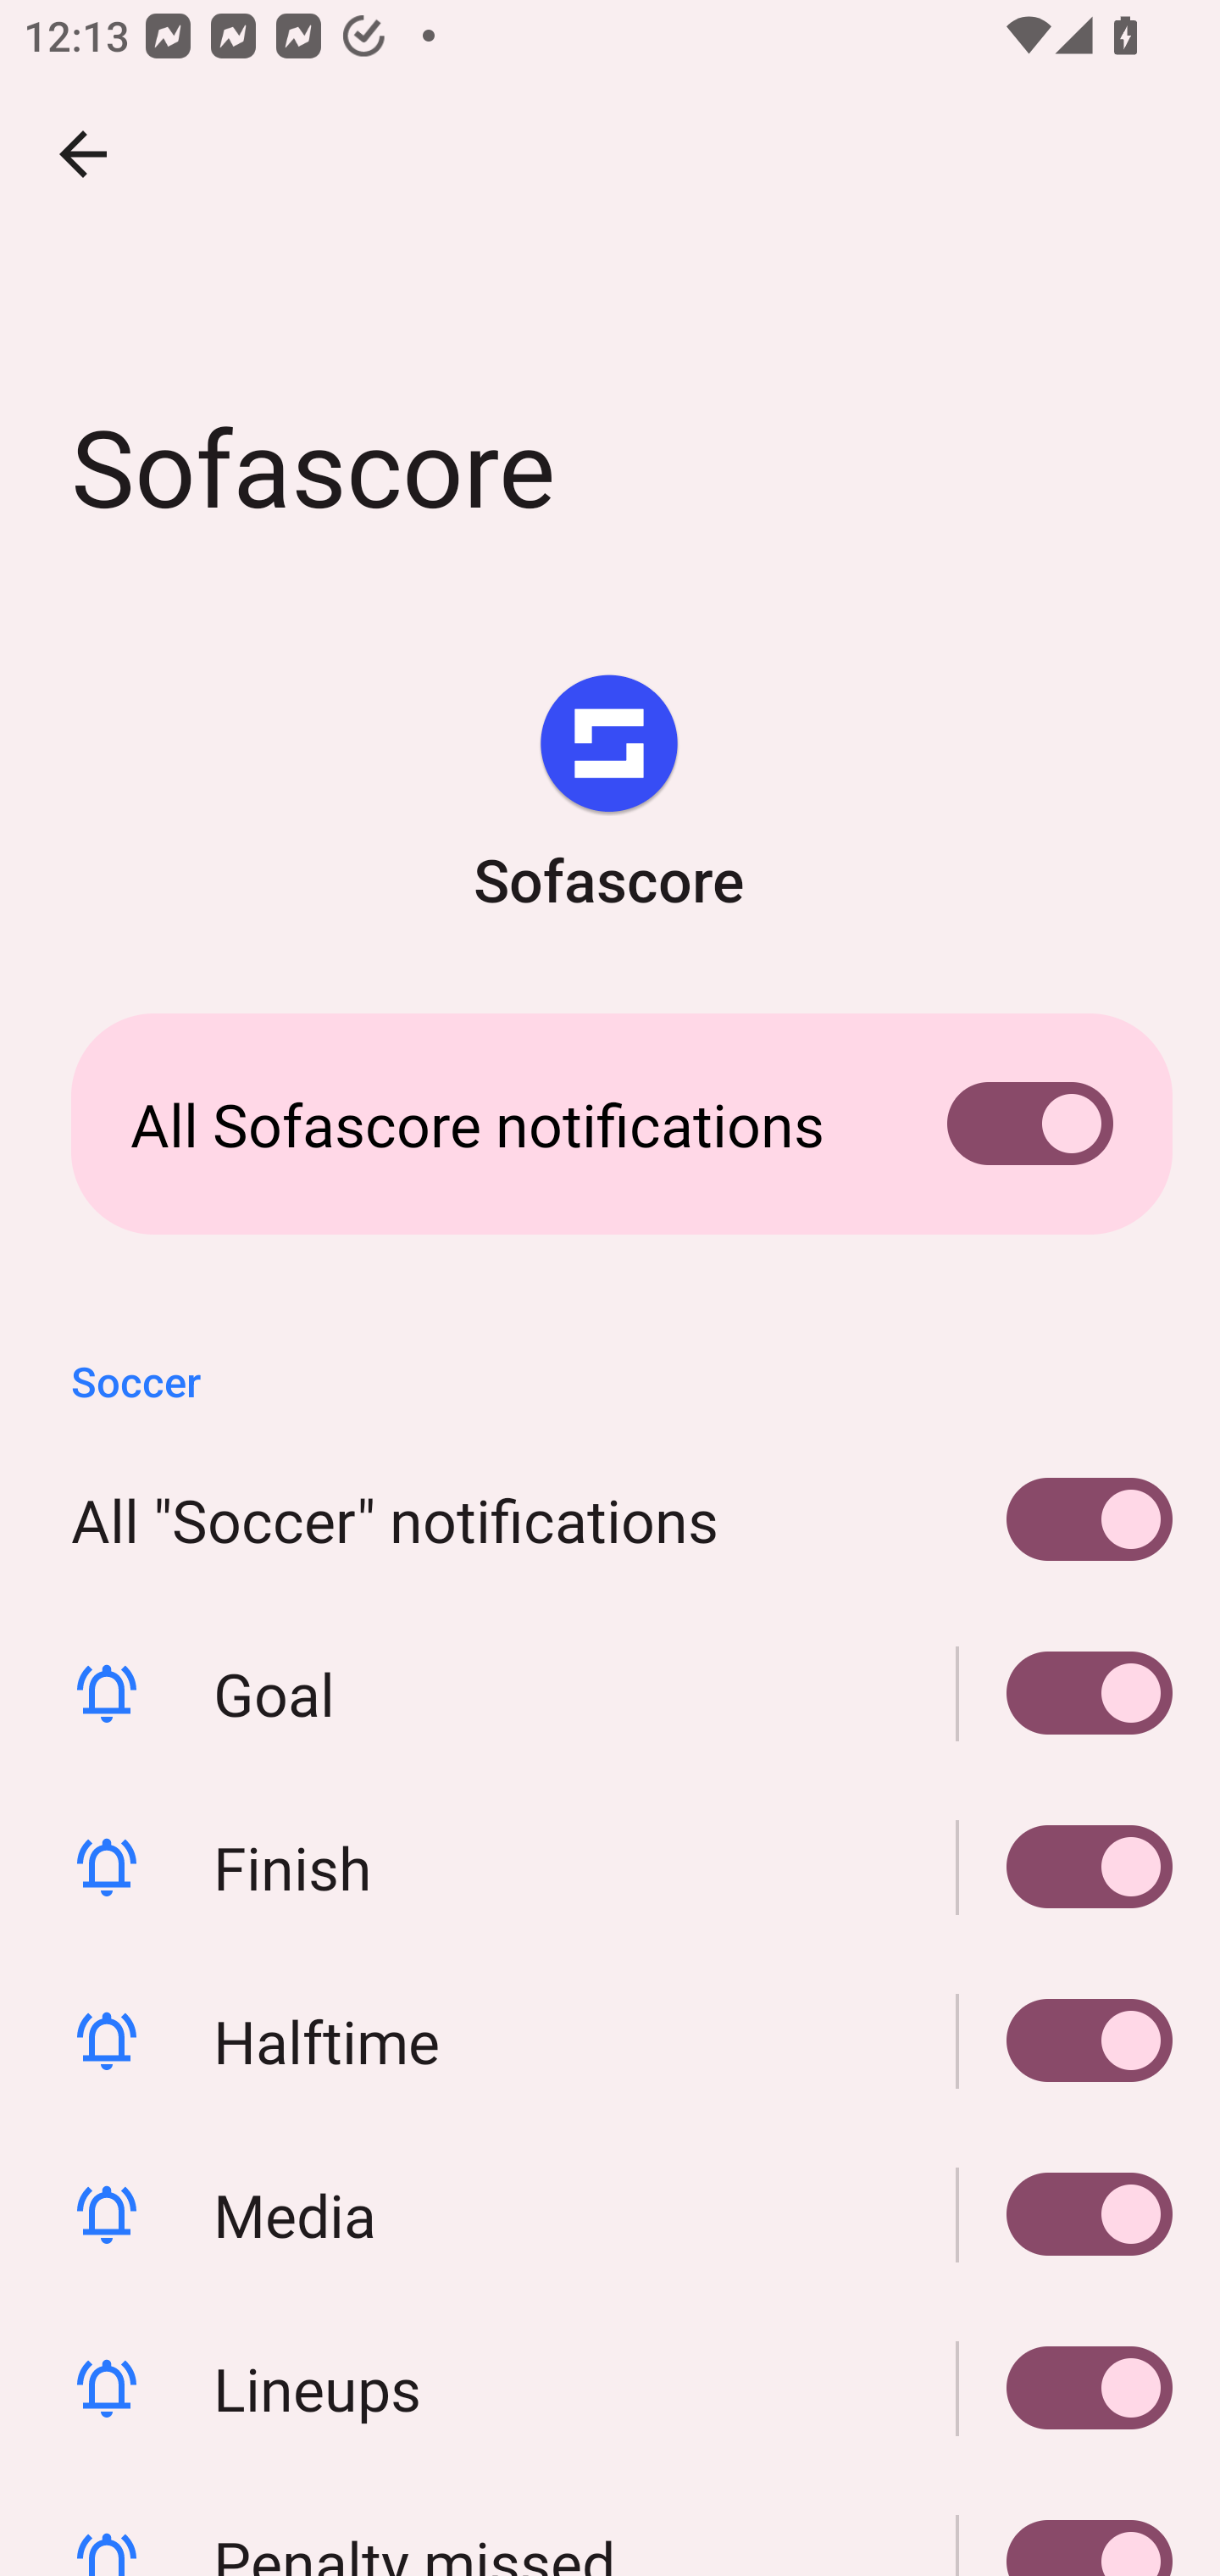 The image size is (1220, 2576). Describe the element at coordinates (1065, 1868) in the screenshot. I see `Finish` at that location.